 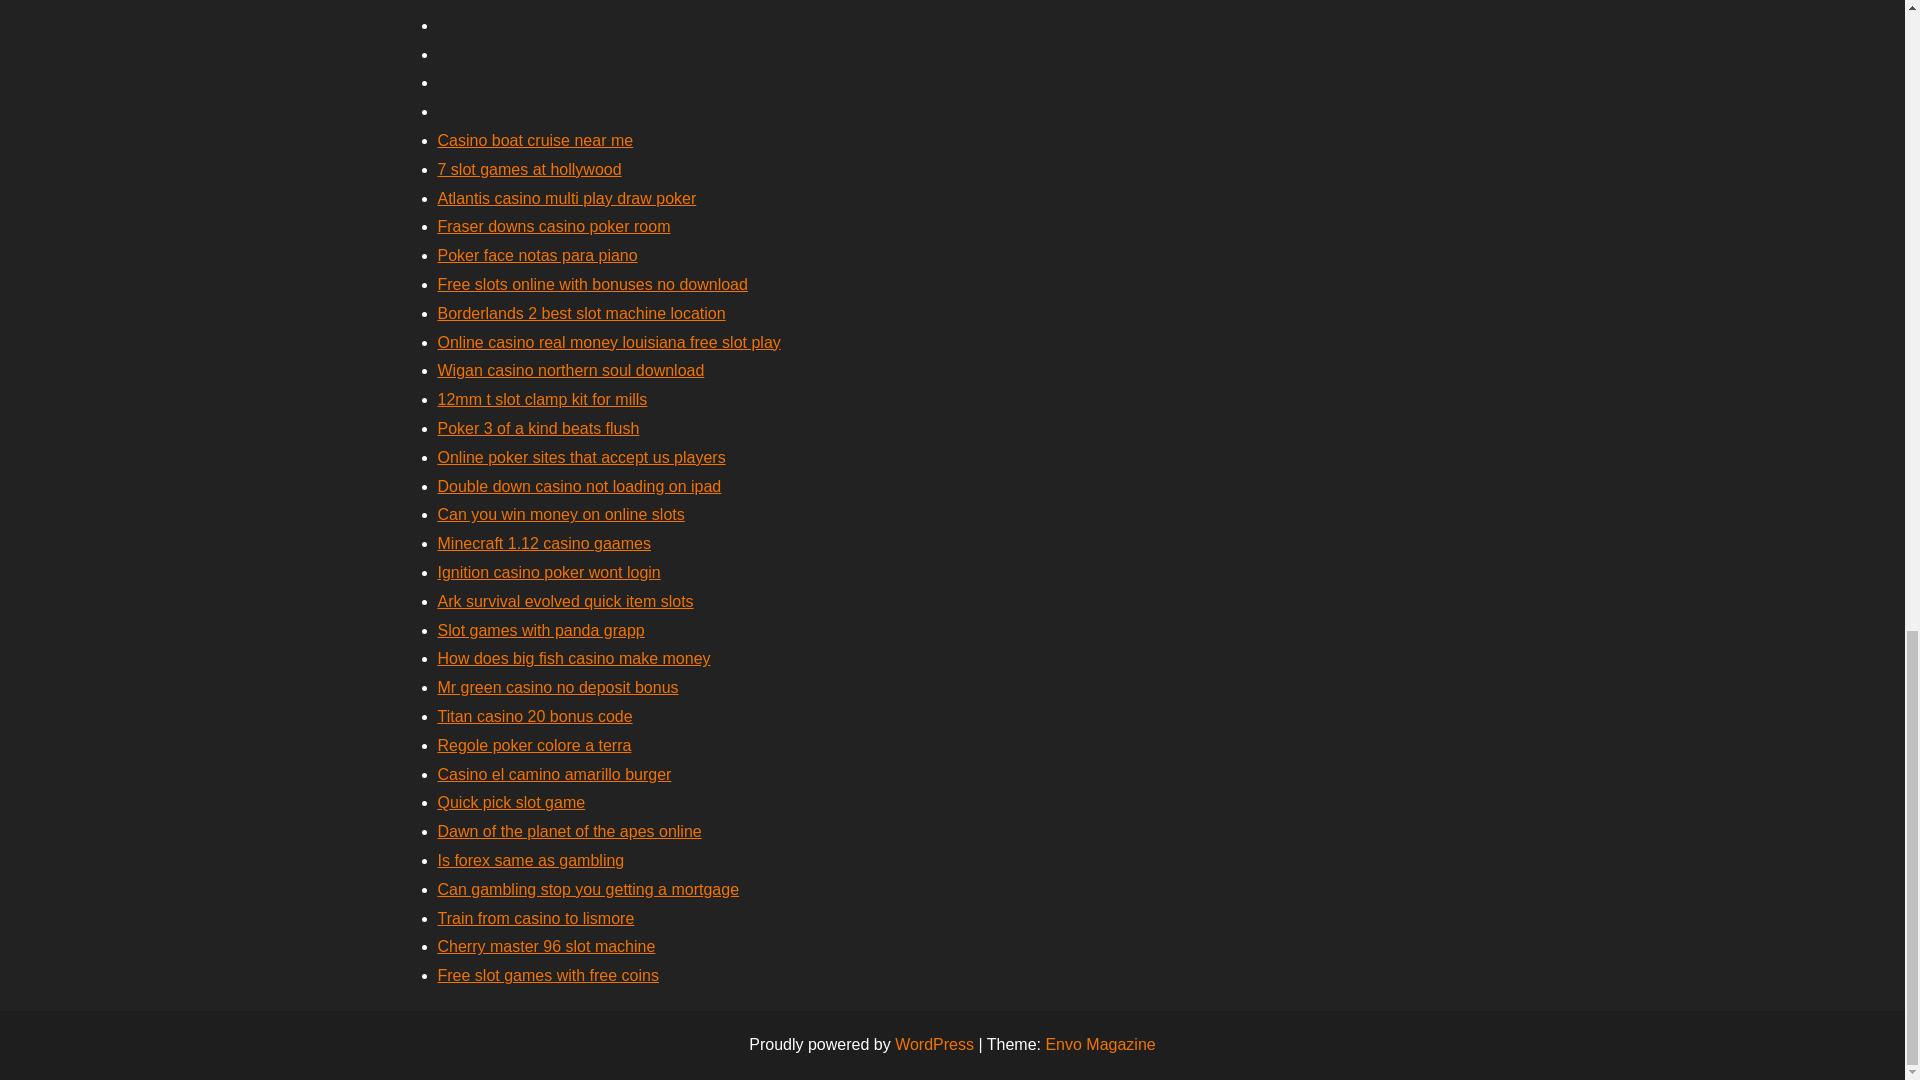 What do you see at coordinates (548, 572) in the screenshot?
I see `Ignition casino poker wont login` at bounding box center [548, 572].